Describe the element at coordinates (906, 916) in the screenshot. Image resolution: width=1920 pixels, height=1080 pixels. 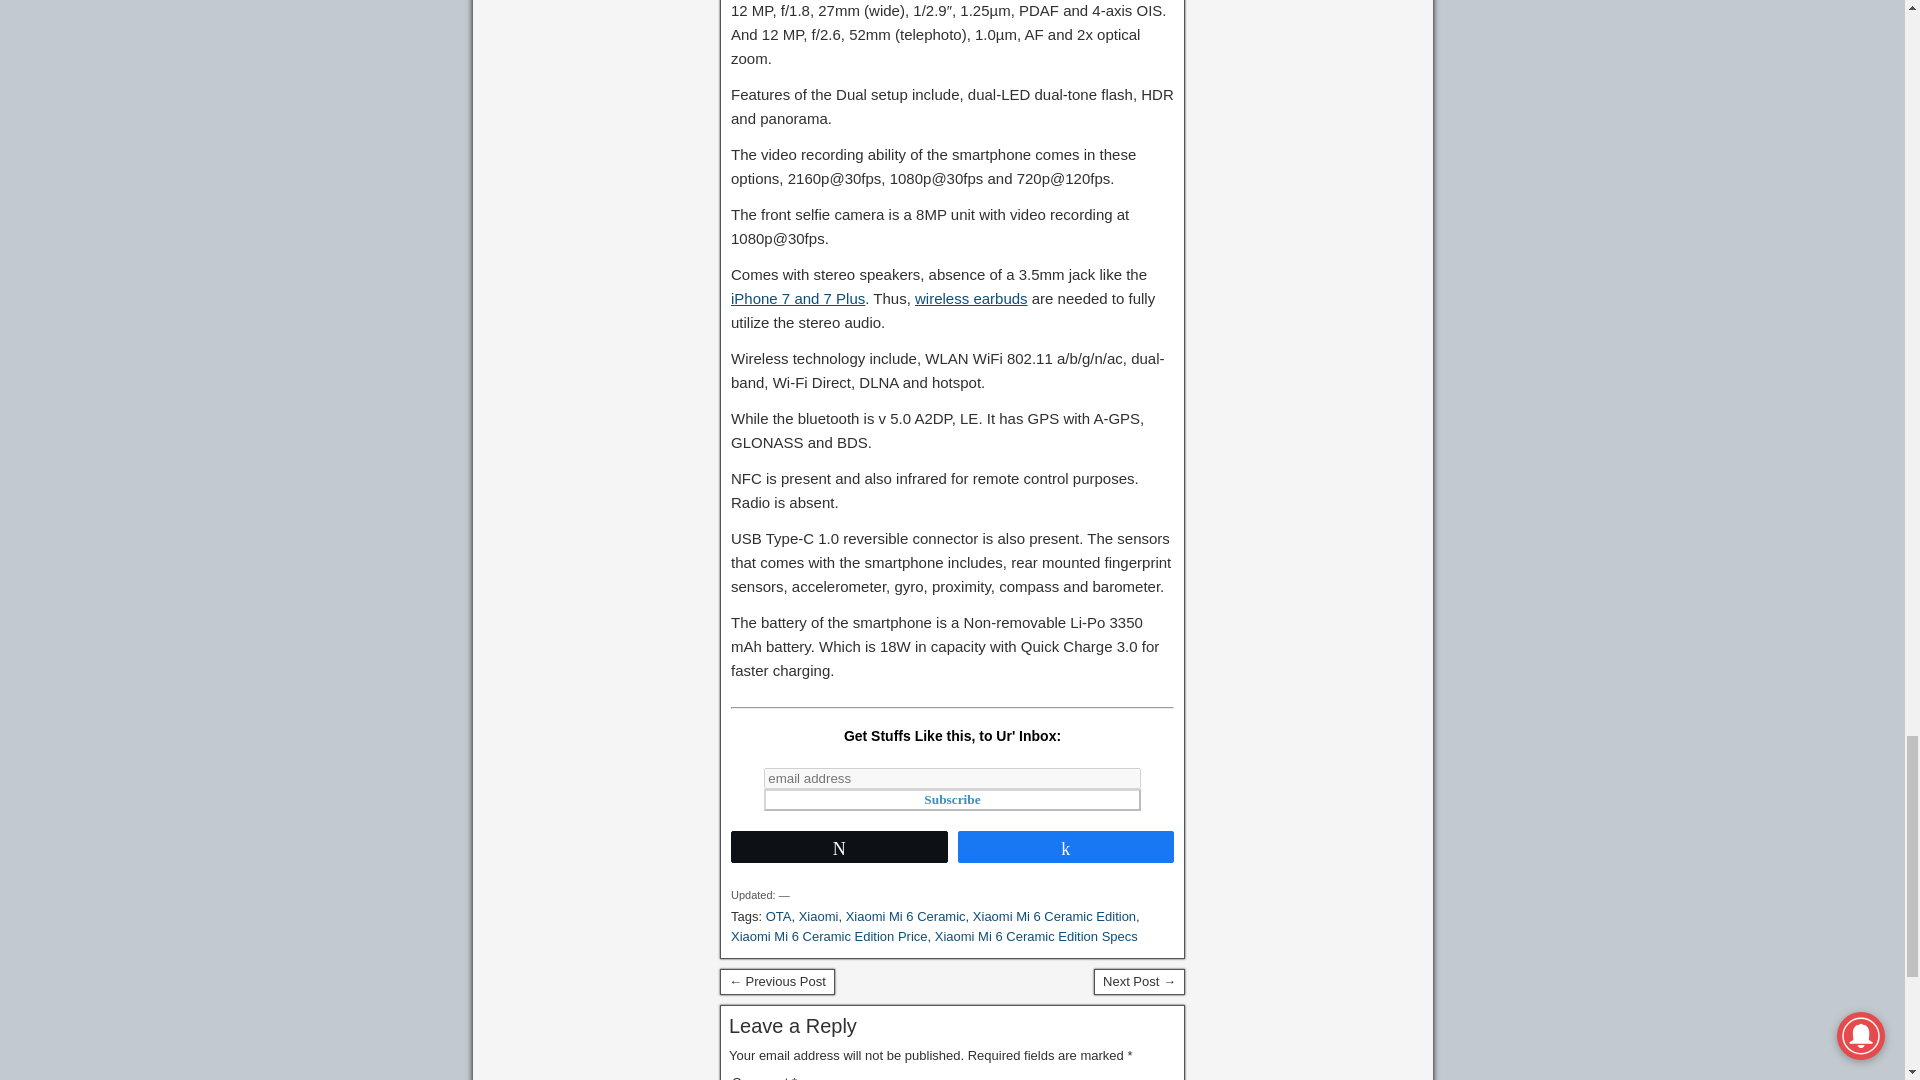
I see `Xiaomi Mi 6 Ceramic` at that location.